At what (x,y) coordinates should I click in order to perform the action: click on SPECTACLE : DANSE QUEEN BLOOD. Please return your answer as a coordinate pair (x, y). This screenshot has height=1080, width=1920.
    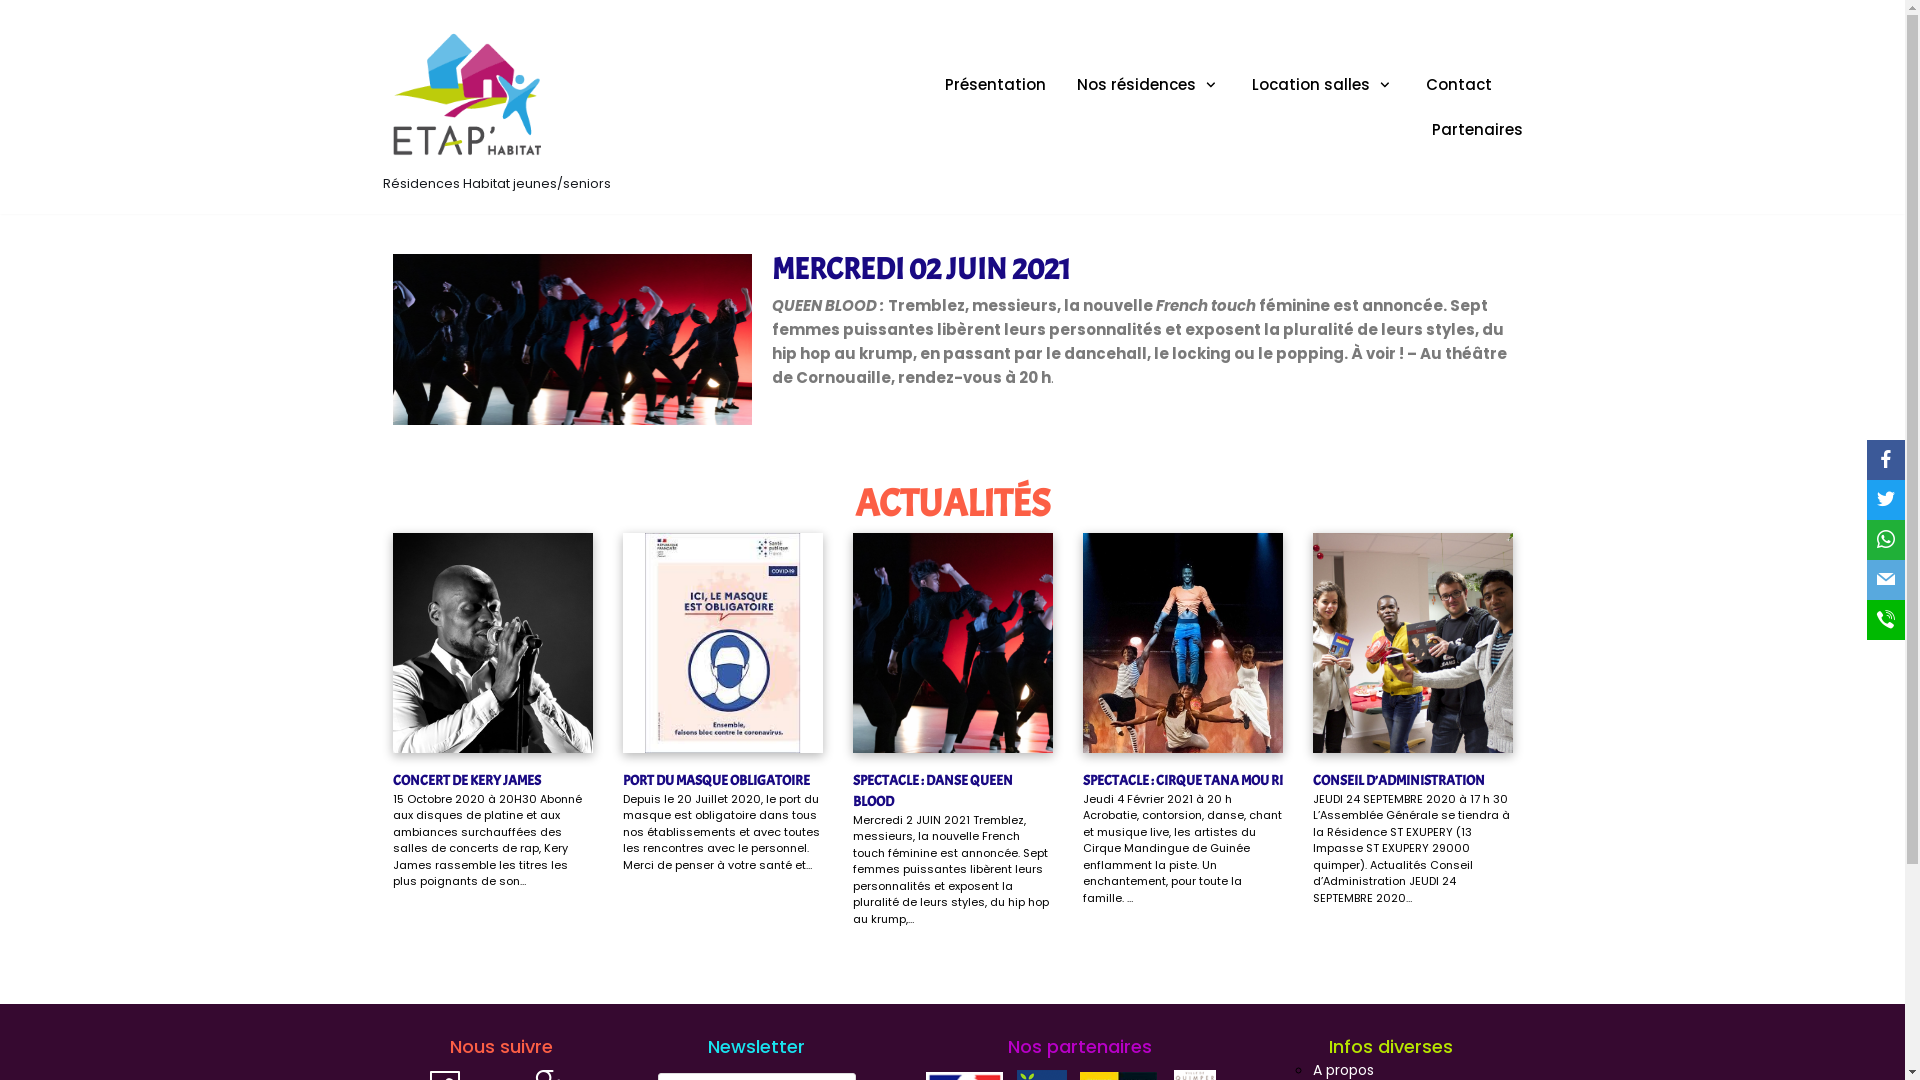
    Looking at the image, I should click on (932, 791).